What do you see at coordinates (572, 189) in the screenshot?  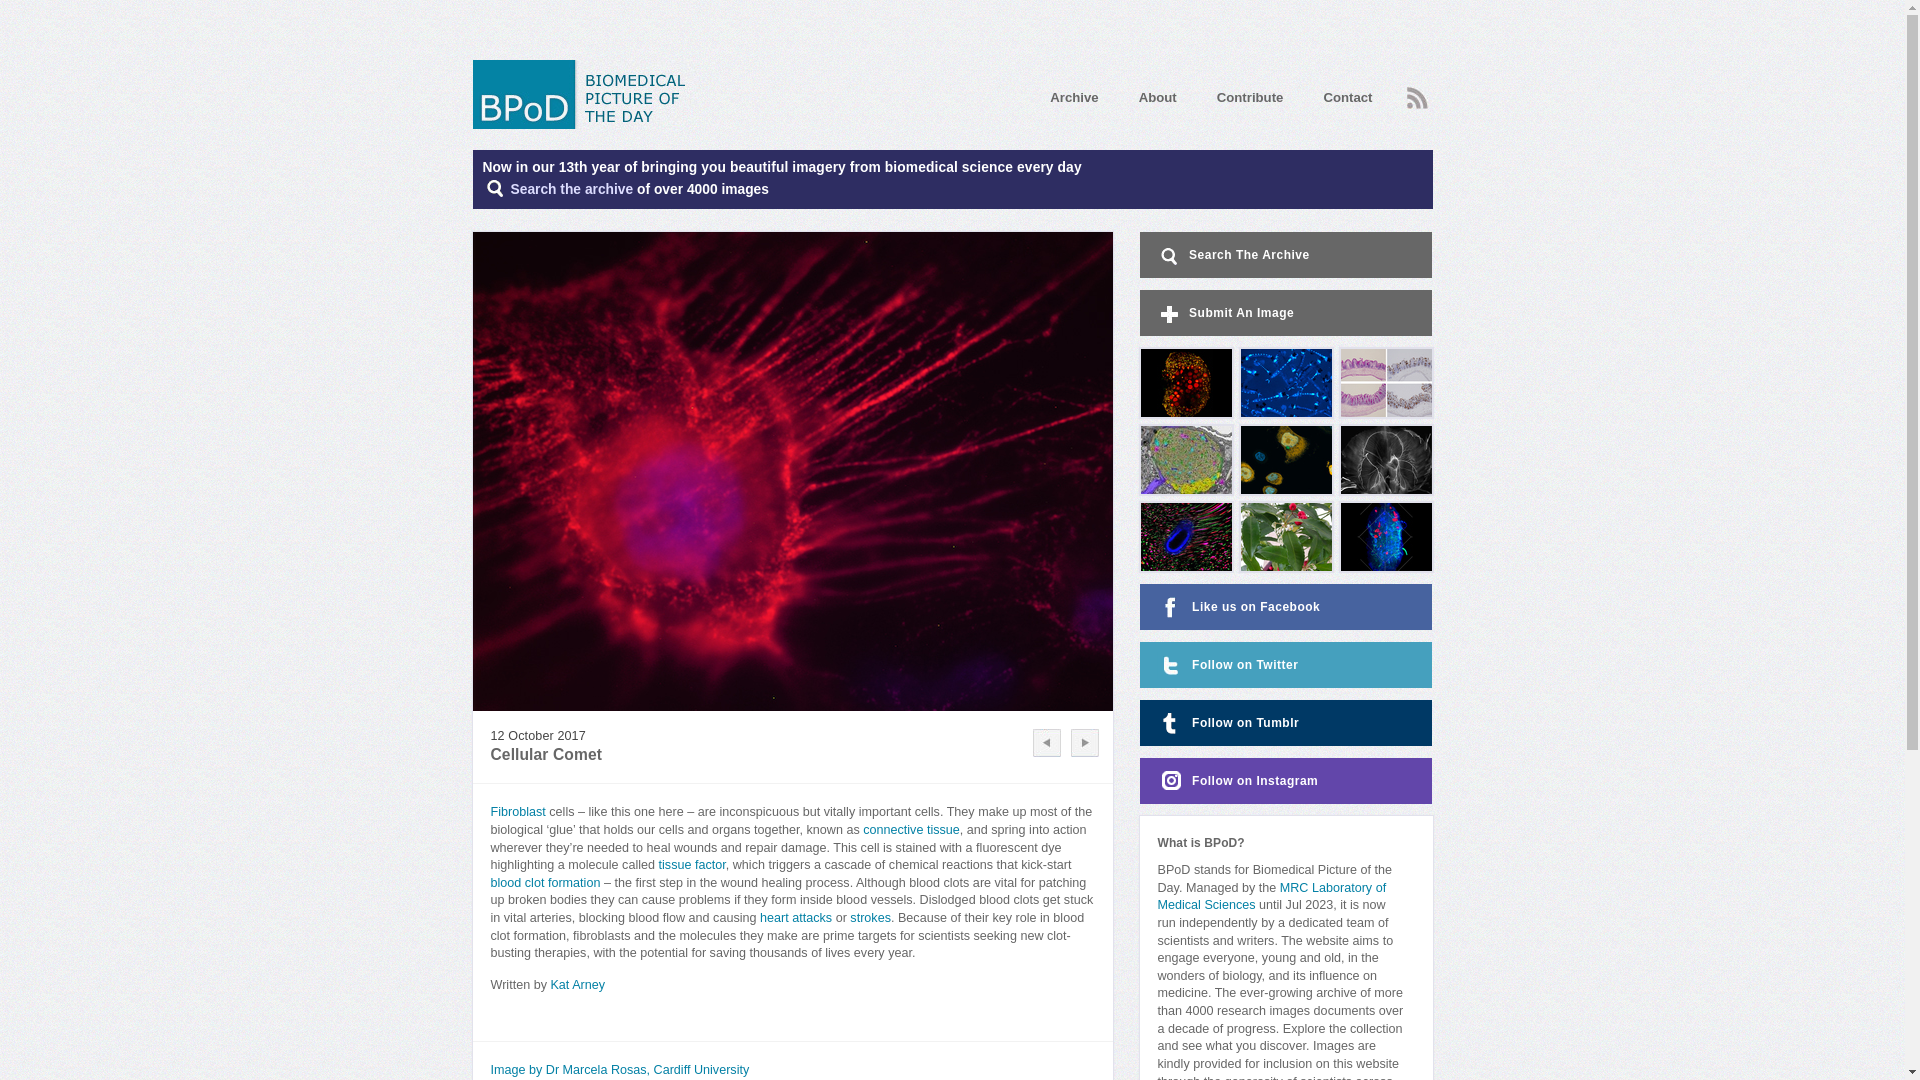 I see `Search the archive` at bounding box center [572, 189].